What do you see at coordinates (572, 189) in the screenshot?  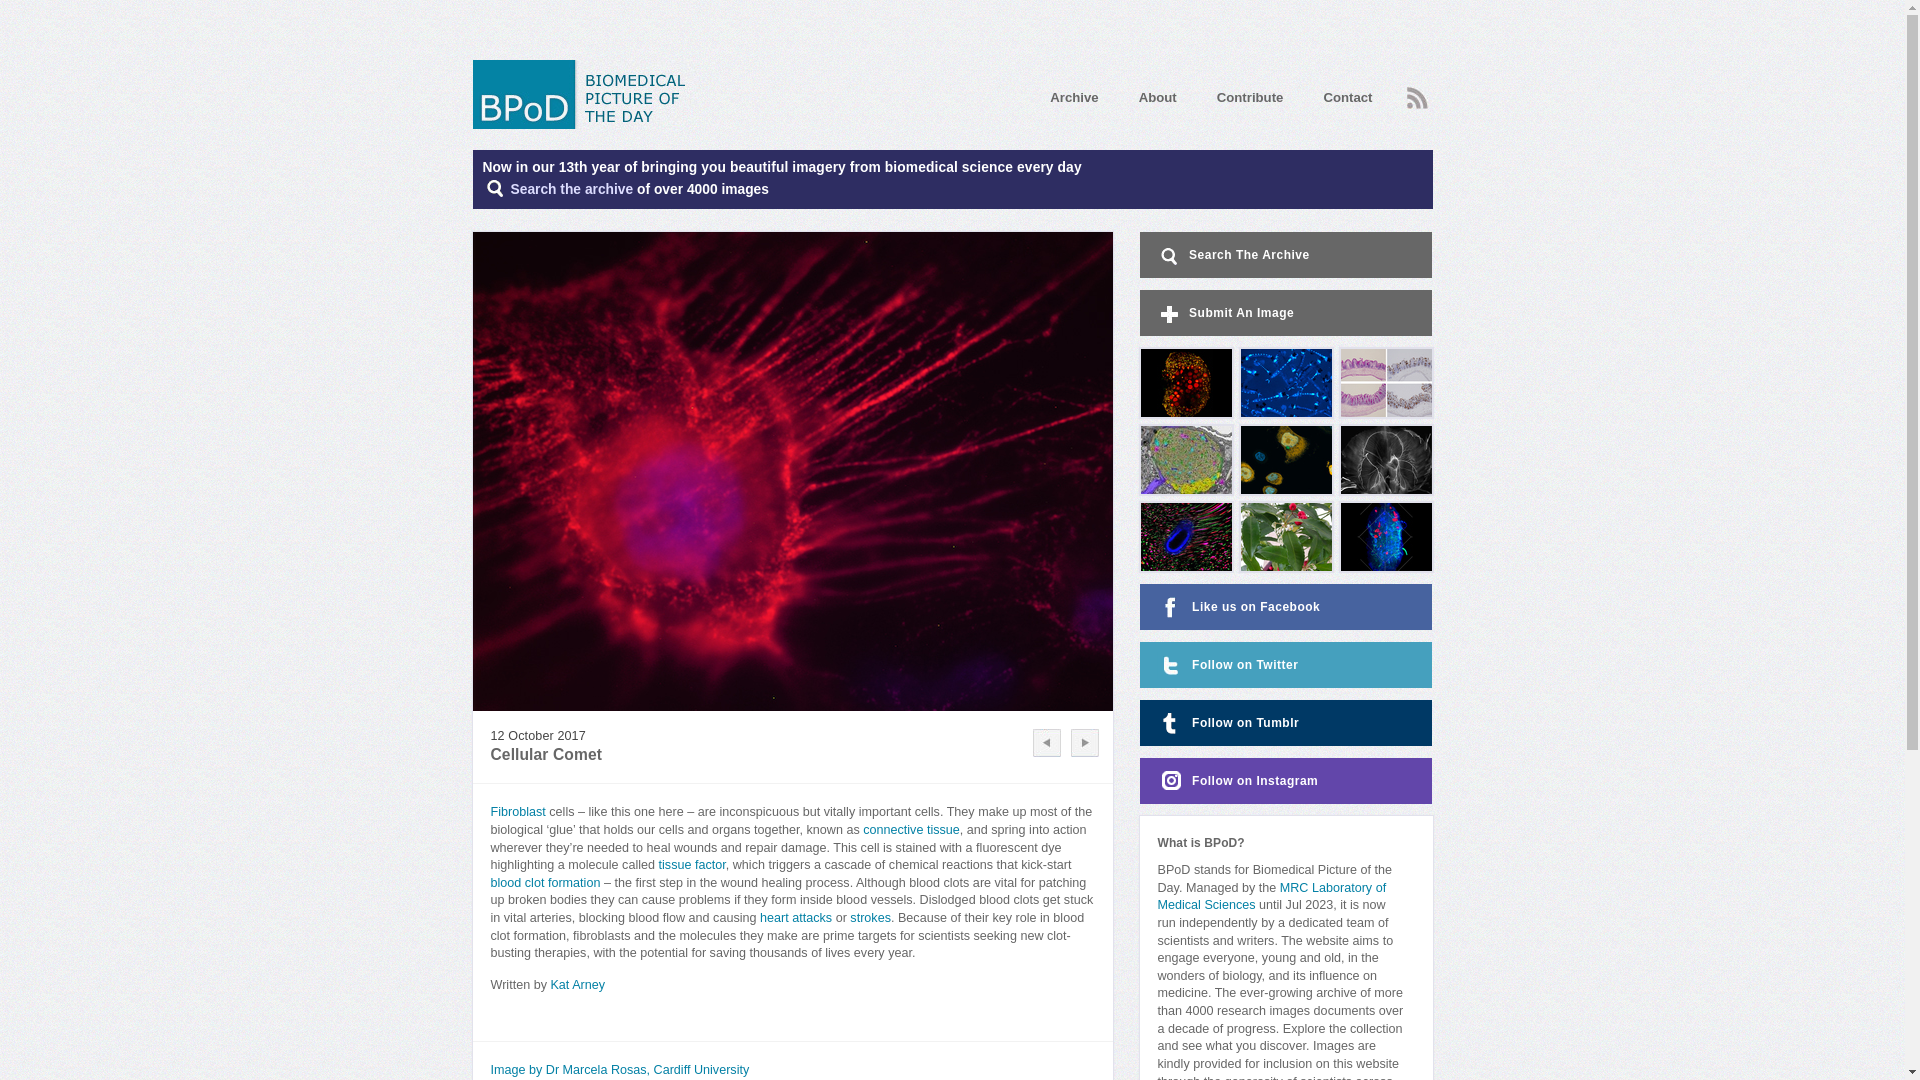 I see `Search the archive` at bounding box center [572, 189].